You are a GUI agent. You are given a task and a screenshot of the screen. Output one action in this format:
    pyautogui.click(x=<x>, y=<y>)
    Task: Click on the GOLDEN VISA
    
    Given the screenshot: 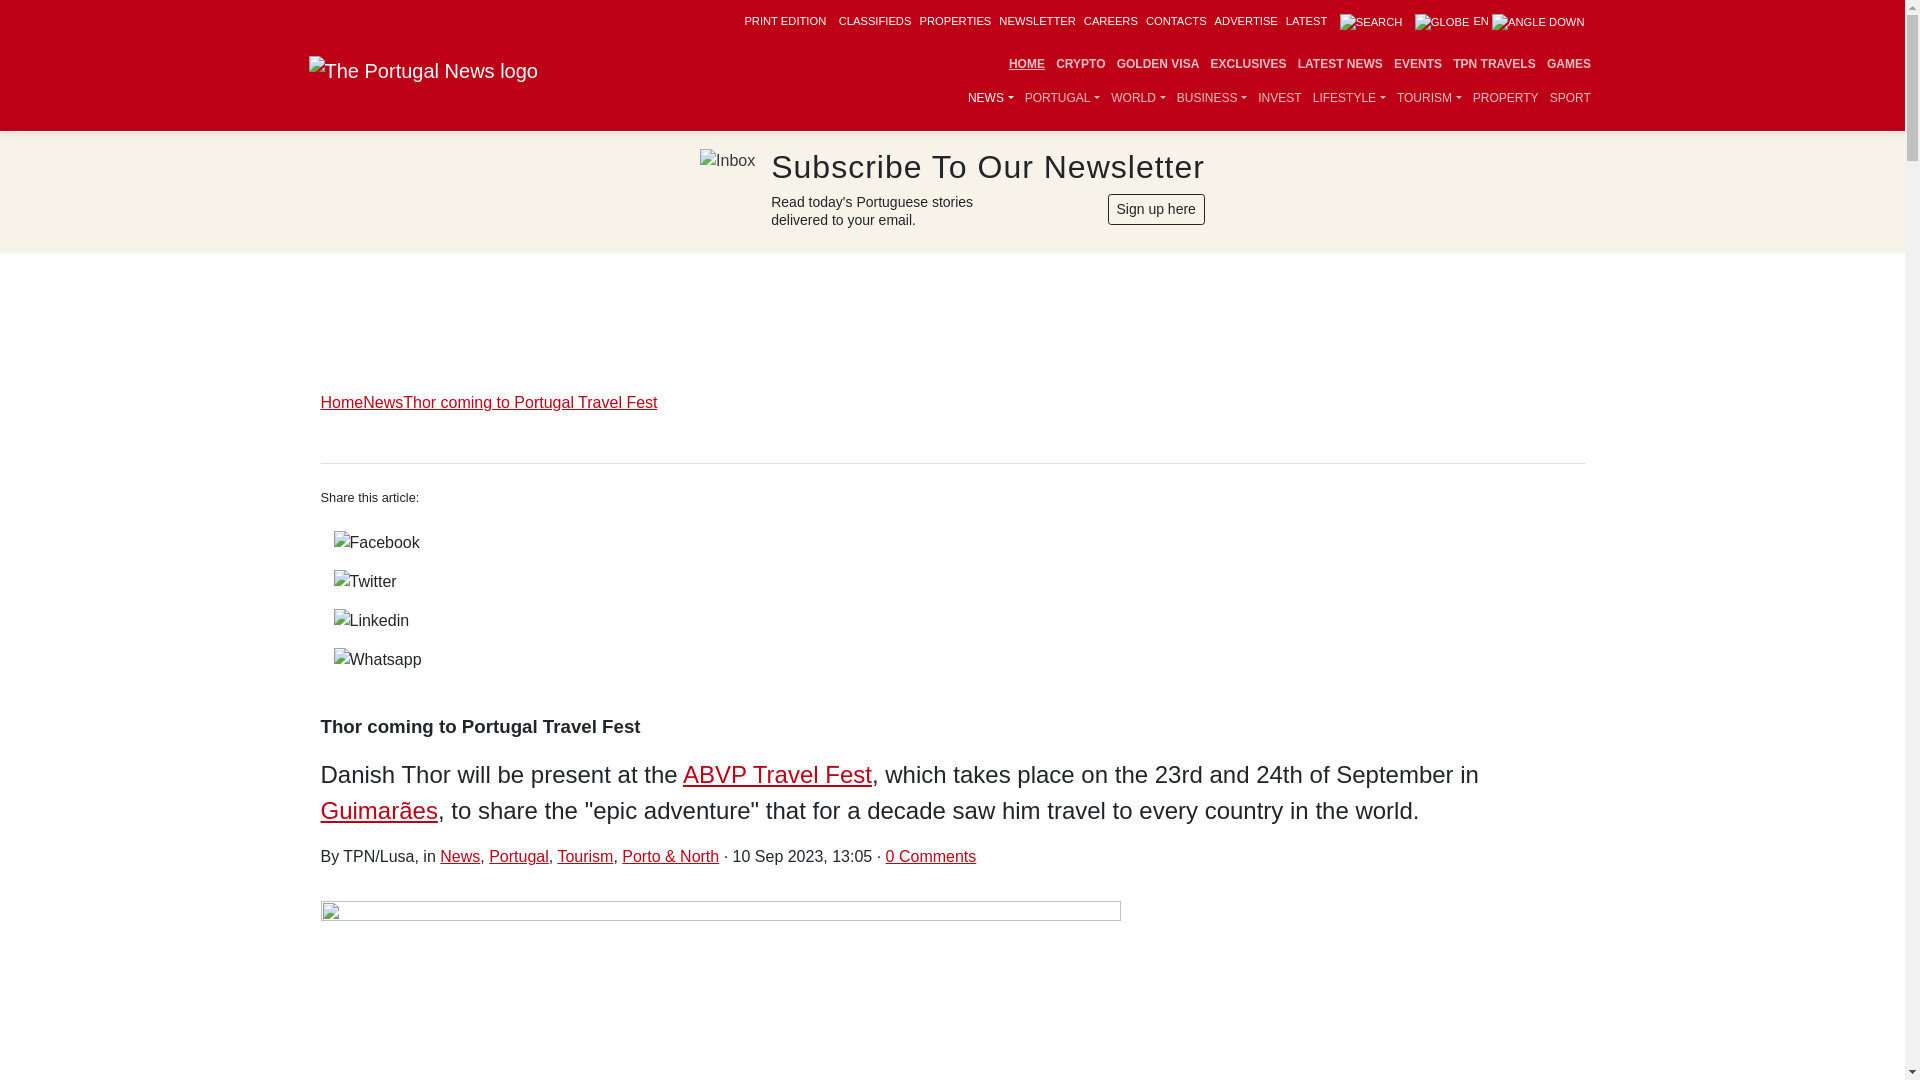 What is the action you would take?
    pyautogui.click(x=1158, y=64)
    